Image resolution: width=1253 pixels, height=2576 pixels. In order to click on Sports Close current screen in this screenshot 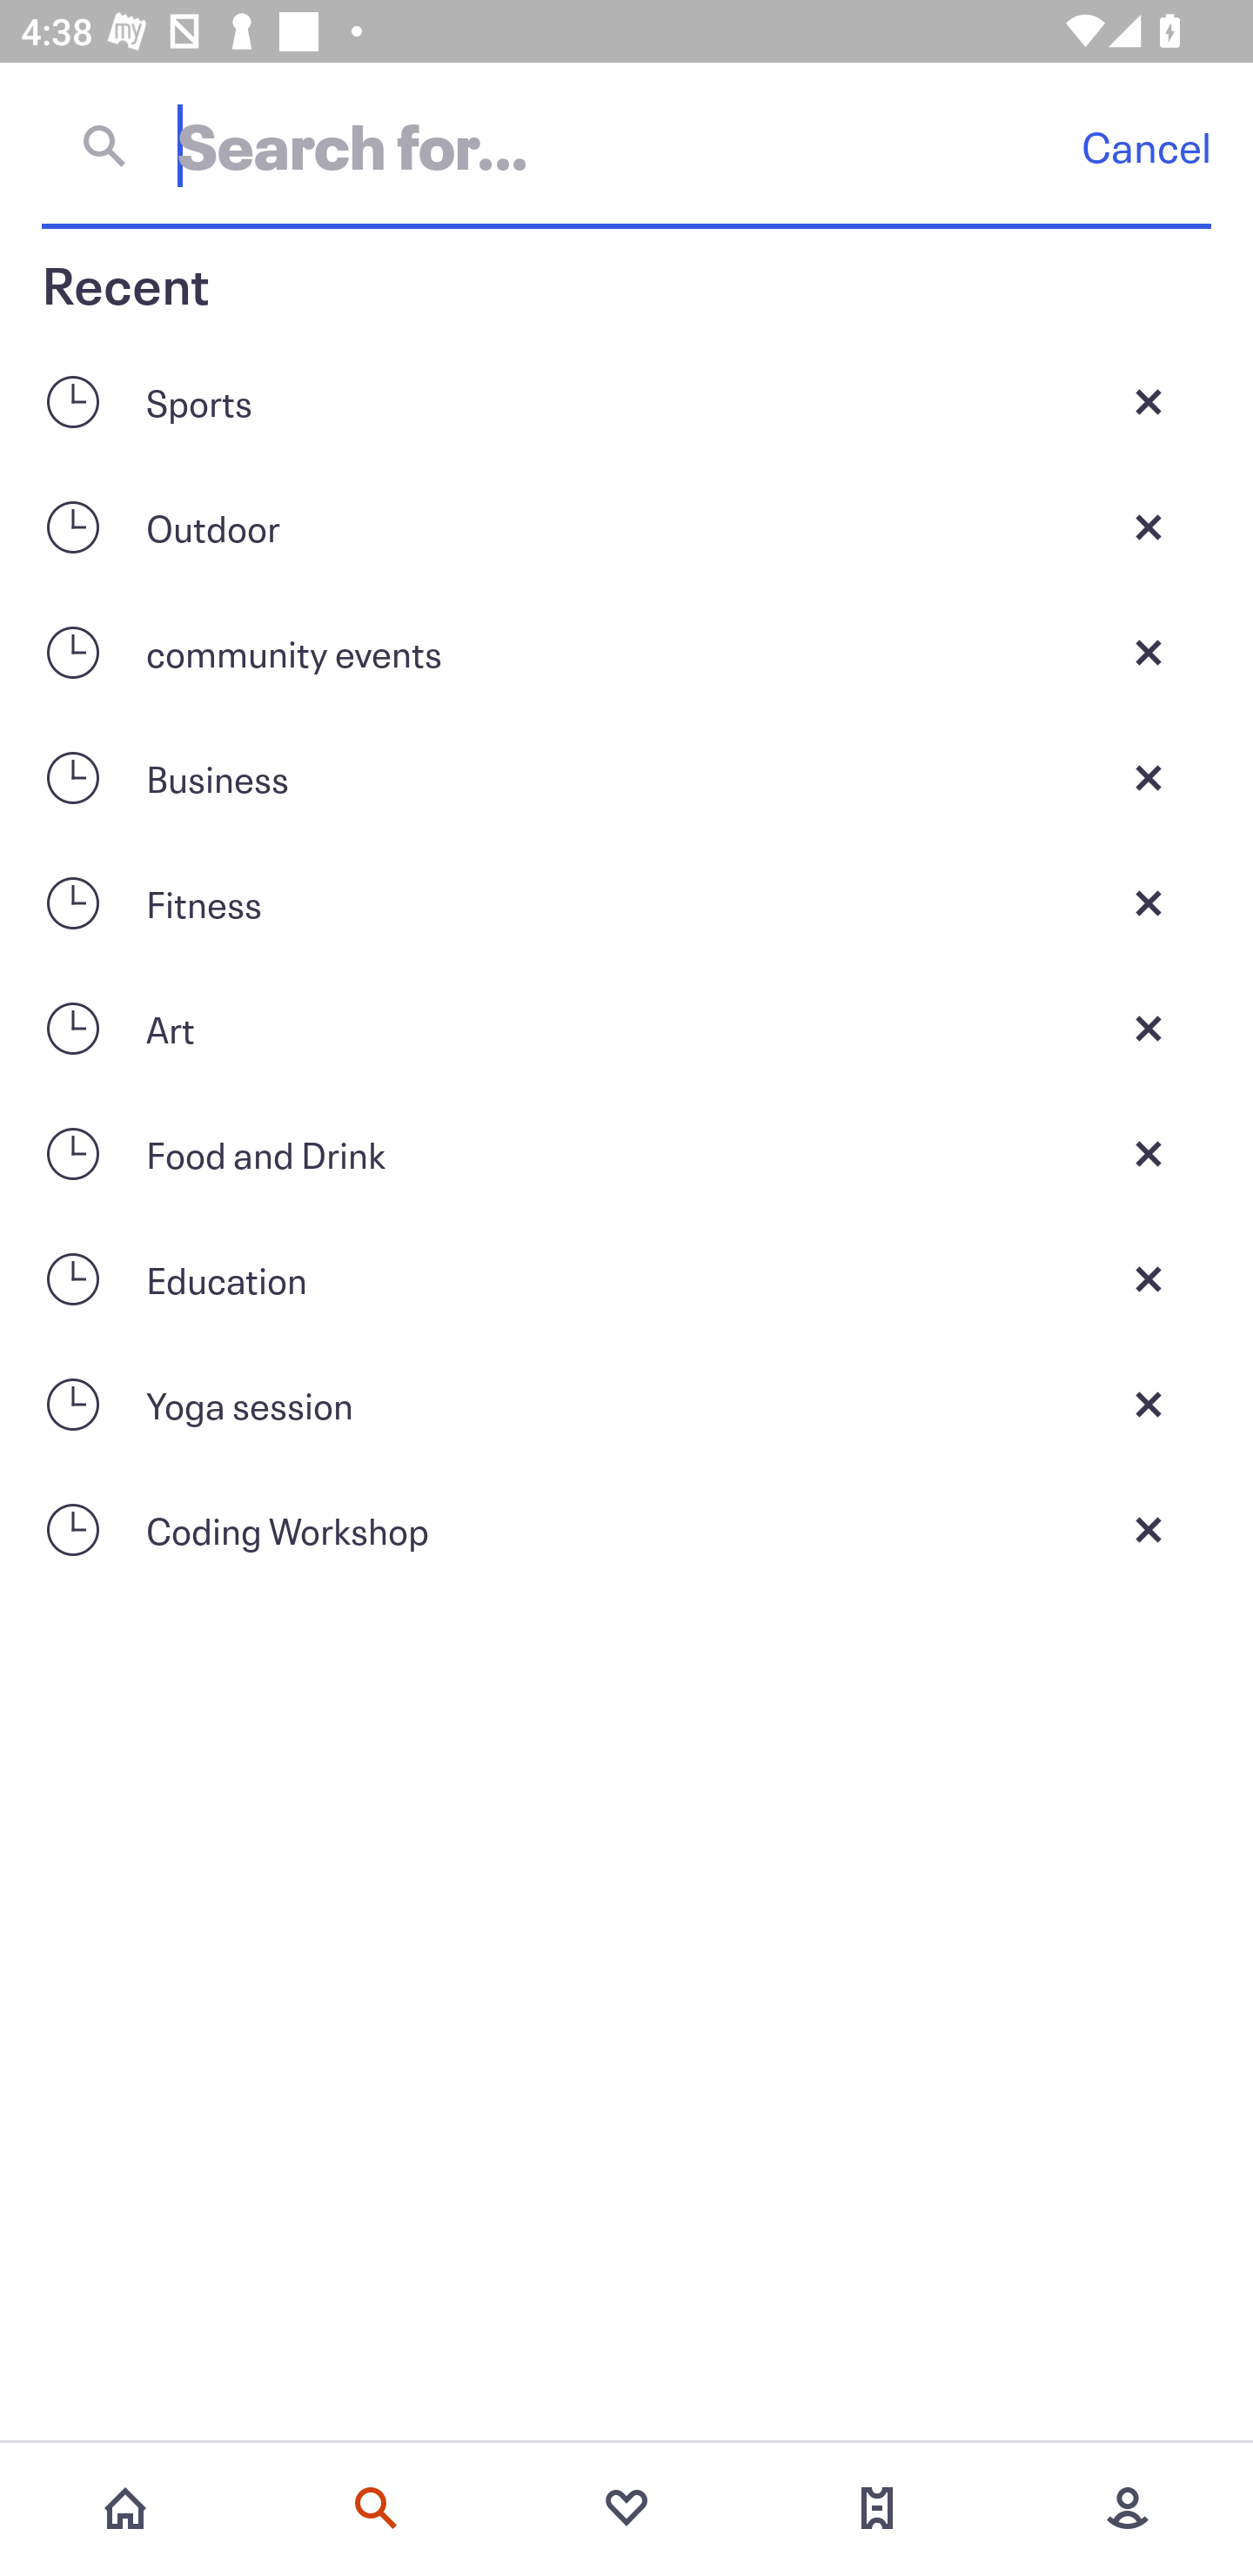, I will do `click(626, 401)`.